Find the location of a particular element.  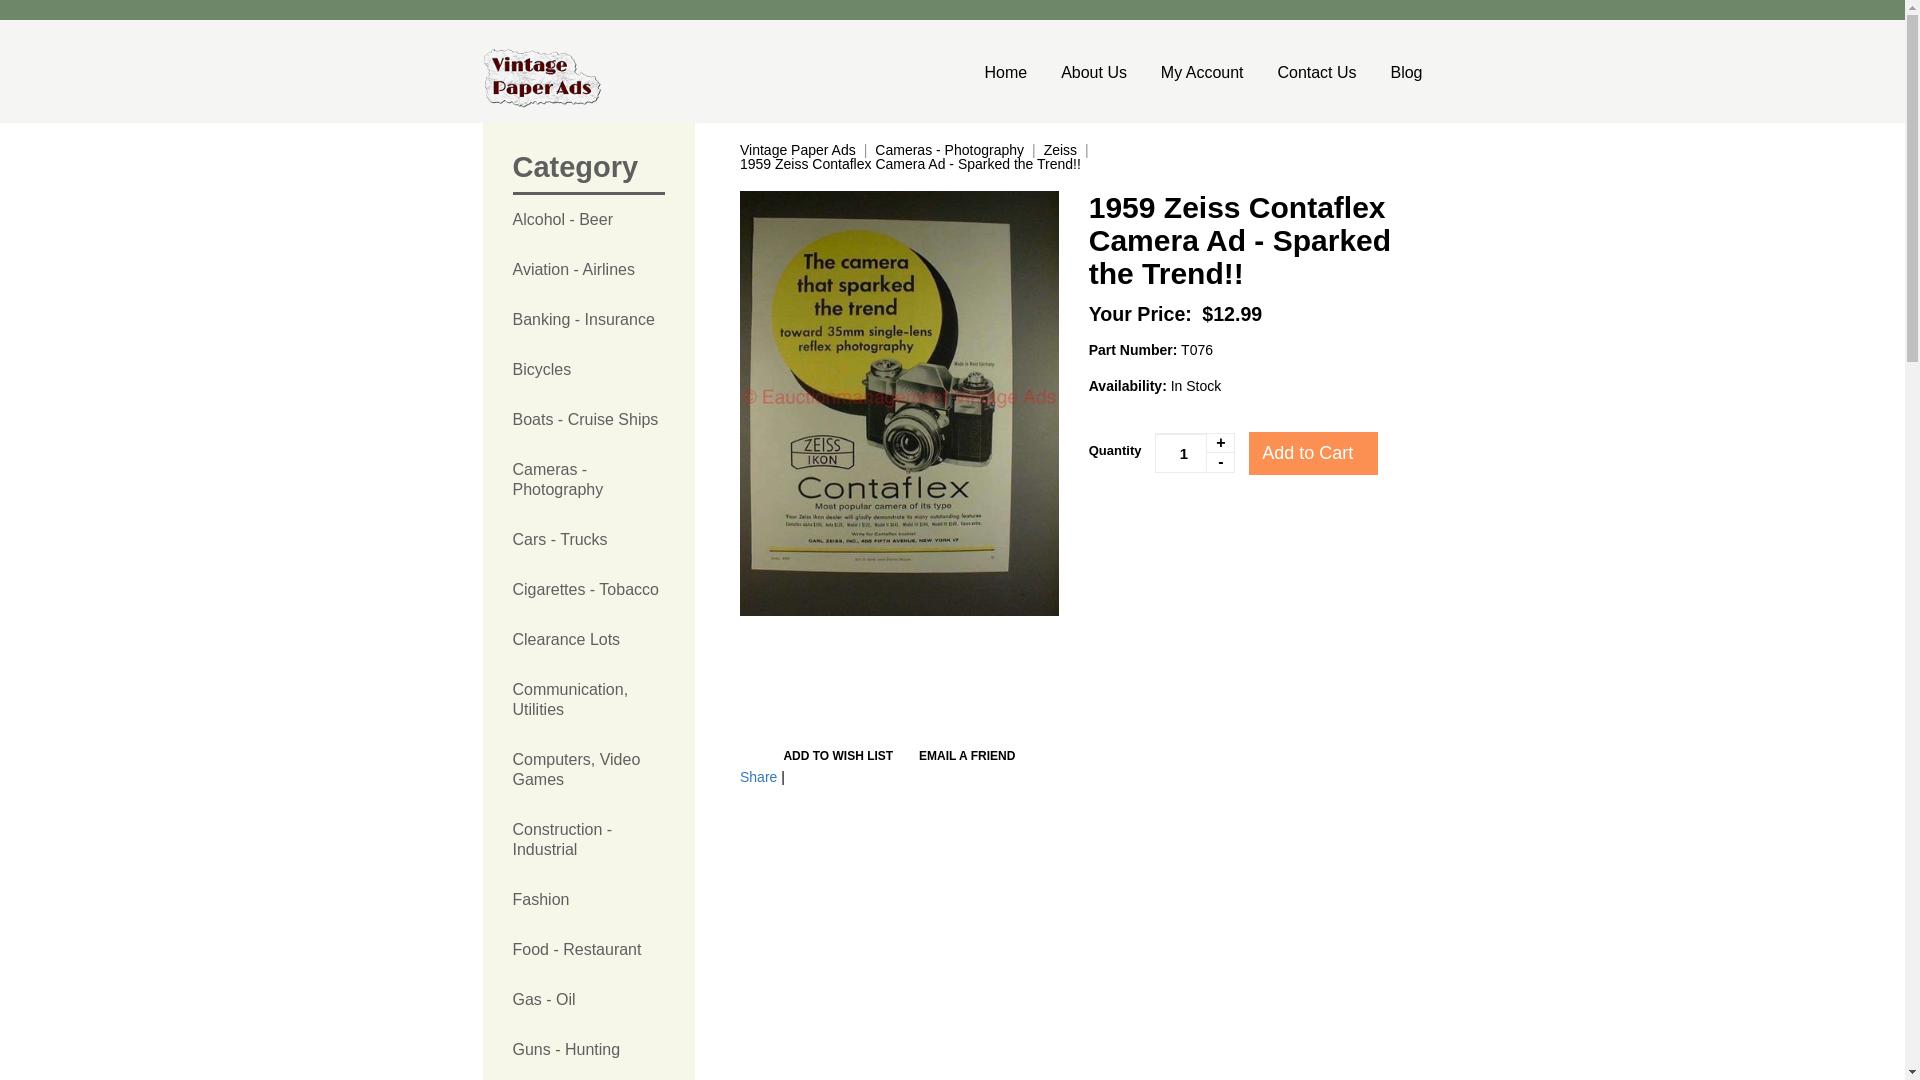

My Account is located at coordinates (1202, 72).